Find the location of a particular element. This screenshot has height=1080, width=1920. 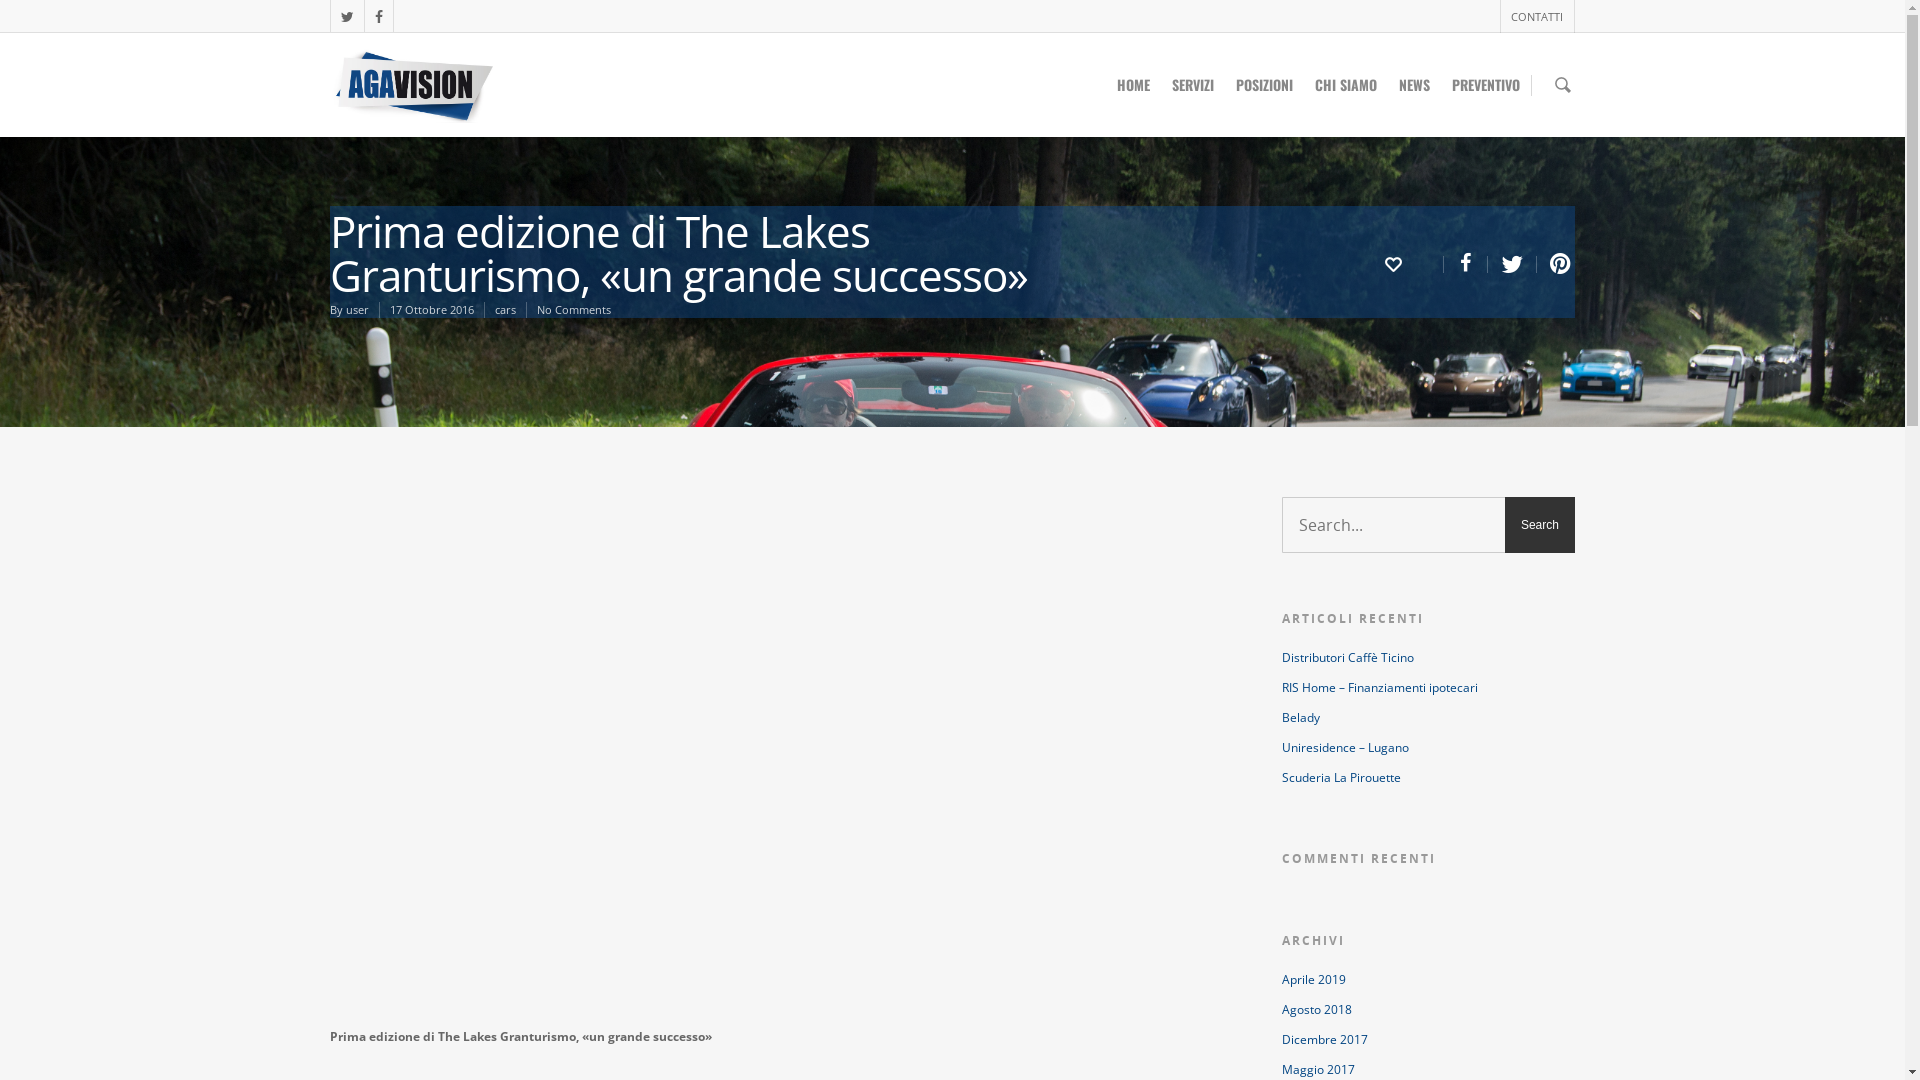

Love this is located at coordinates (1414, 262).